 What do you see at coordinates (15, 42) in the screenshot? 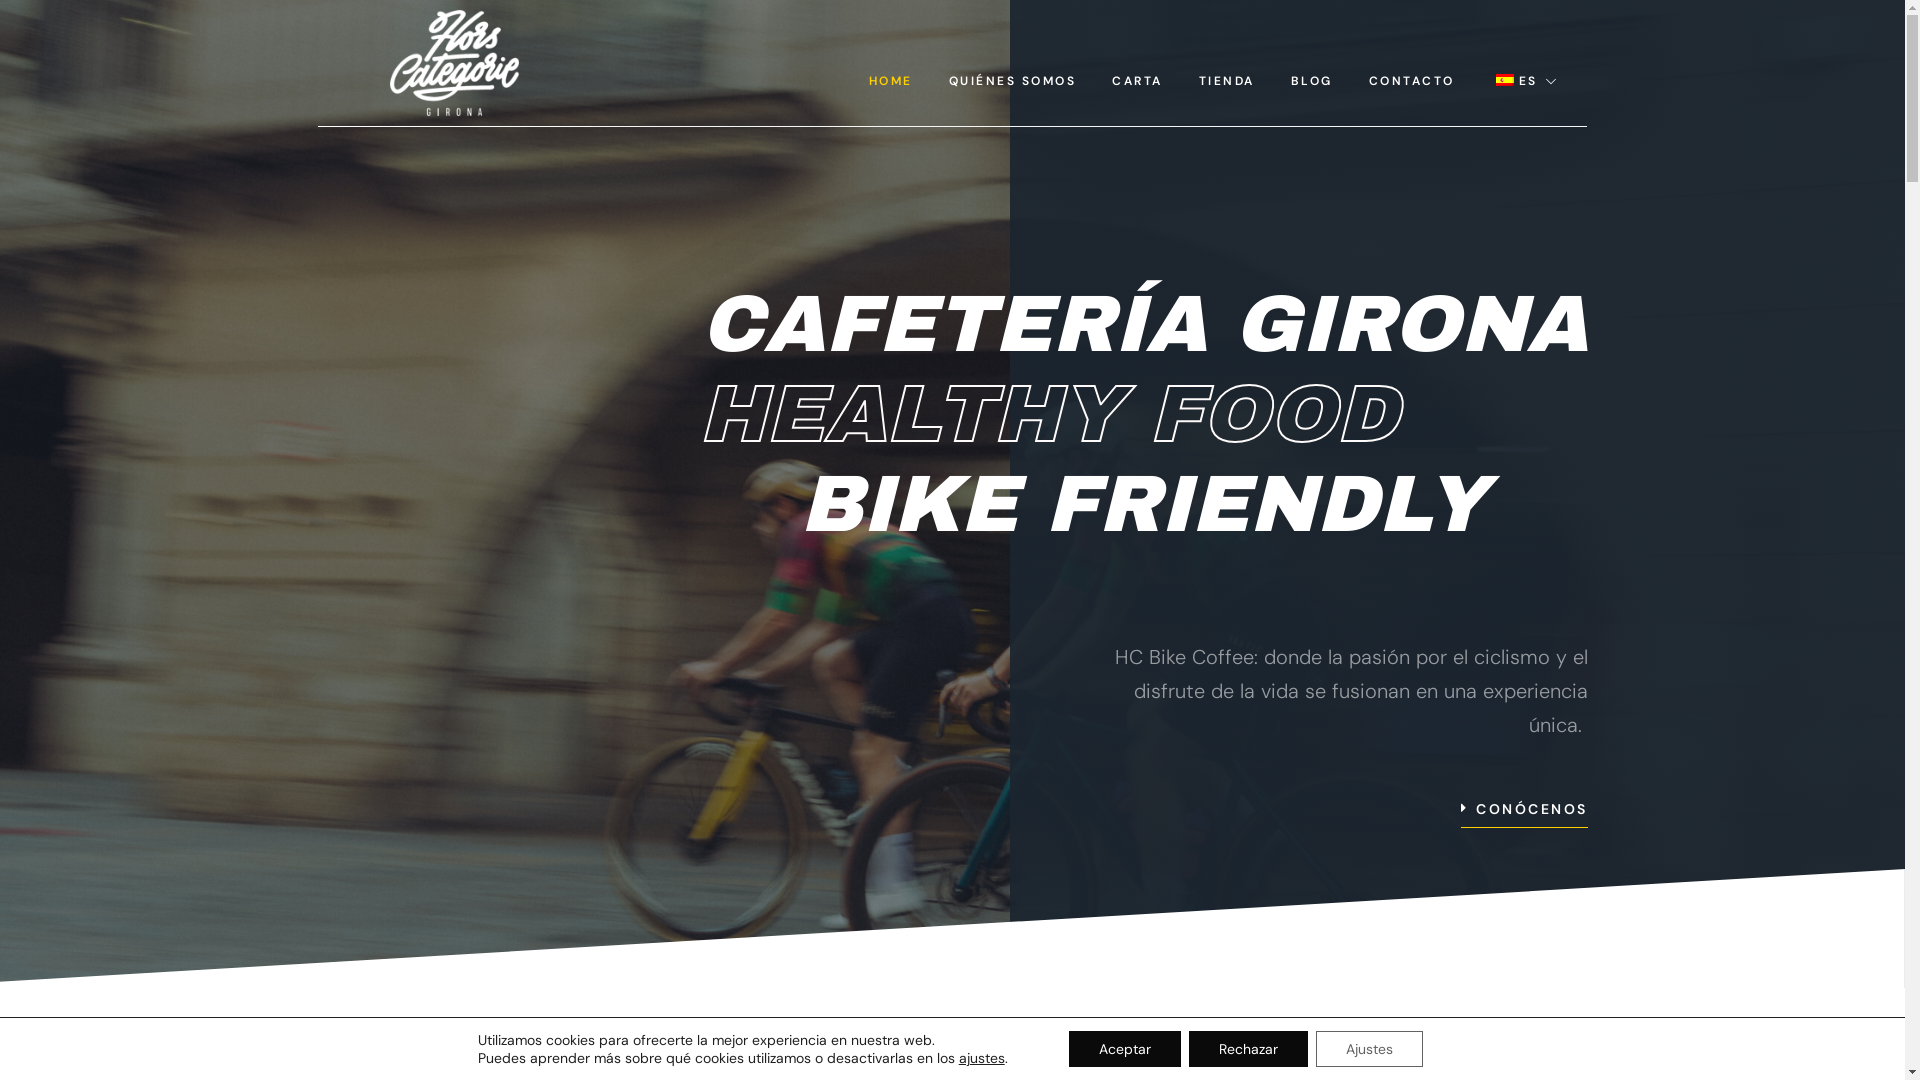
I see `Saltar al contenido` at bounding box center [15, 42].